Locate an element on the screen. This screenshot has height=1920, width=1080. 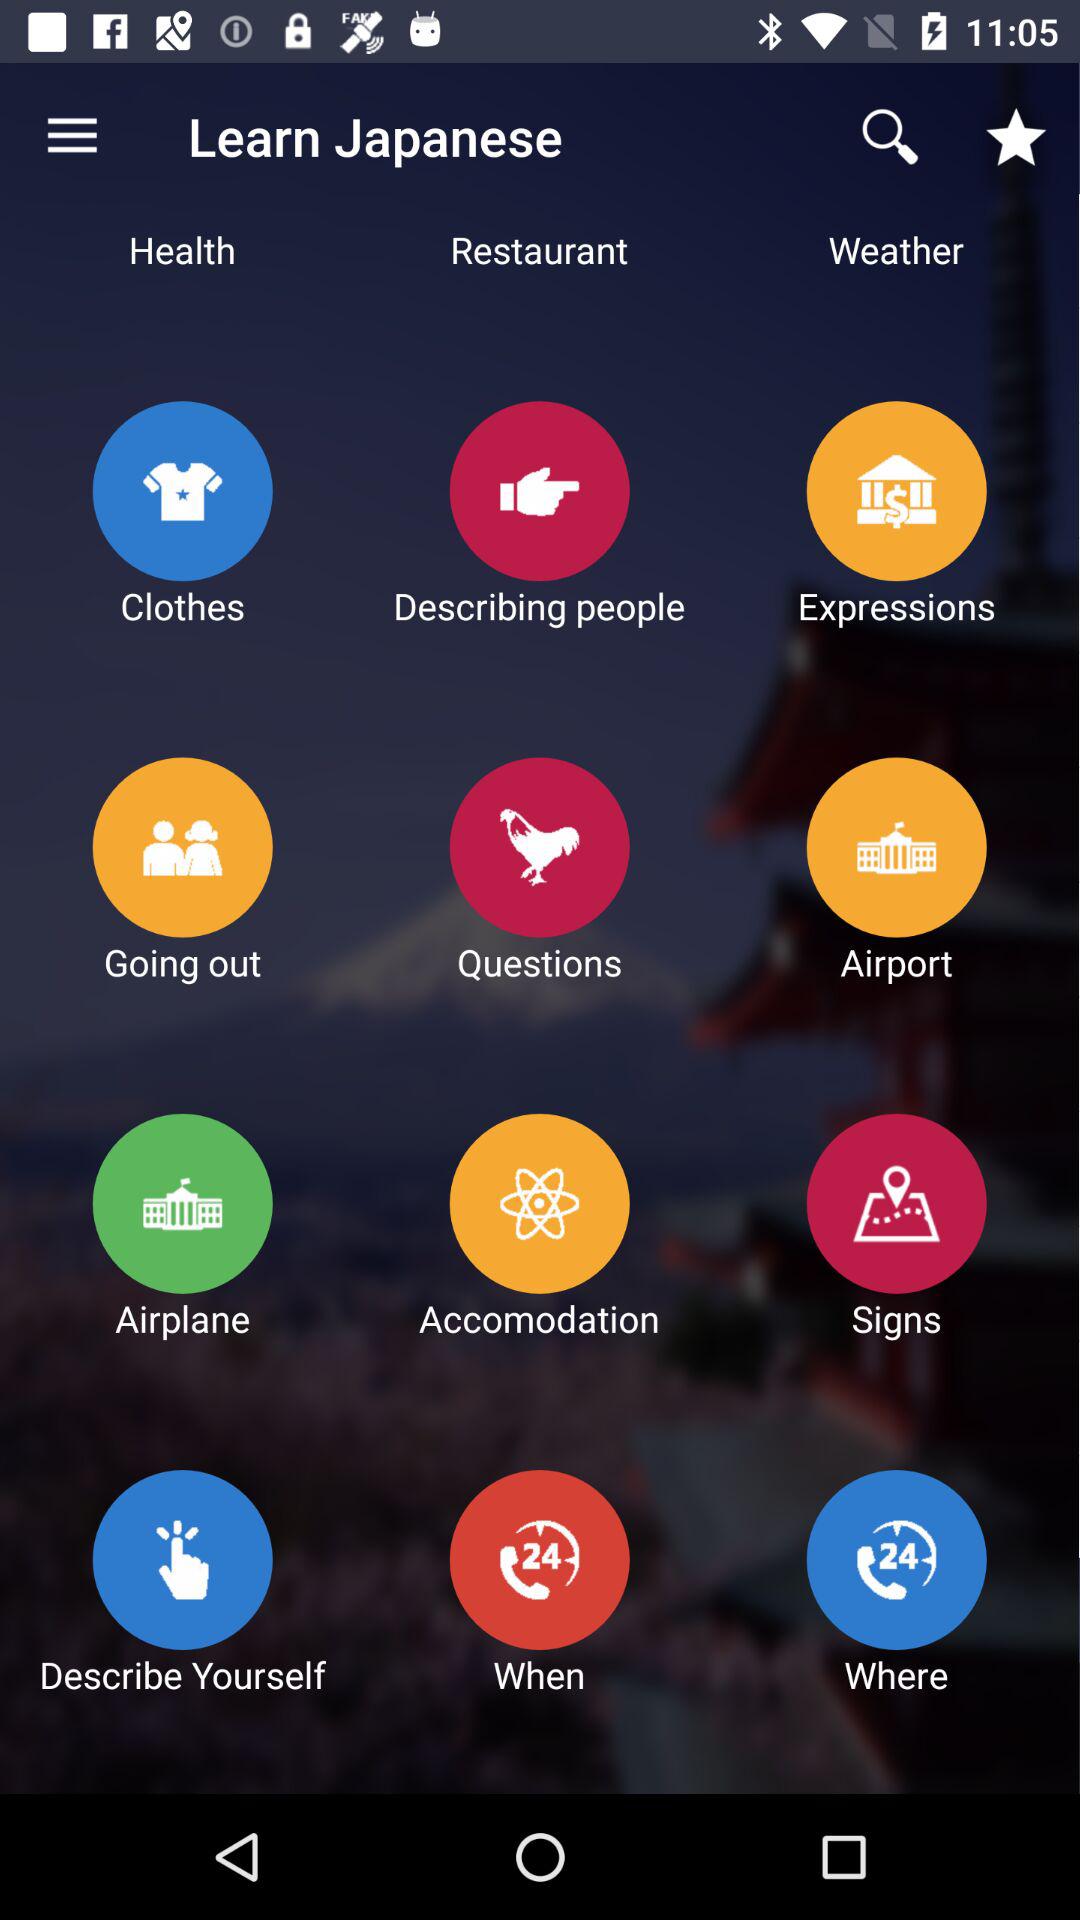
select image above clothes is located at coordinates (184, 491).